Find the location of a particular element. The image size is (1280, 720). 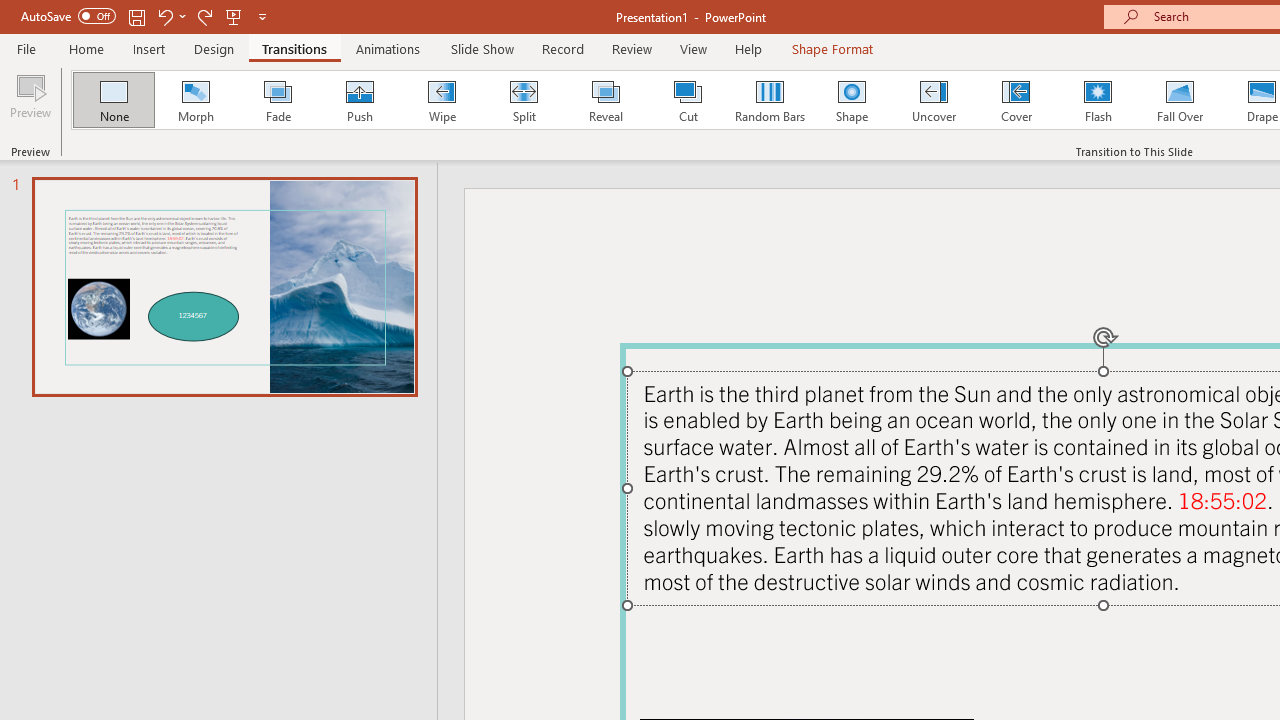

Split is located at coordinates (523, 100).